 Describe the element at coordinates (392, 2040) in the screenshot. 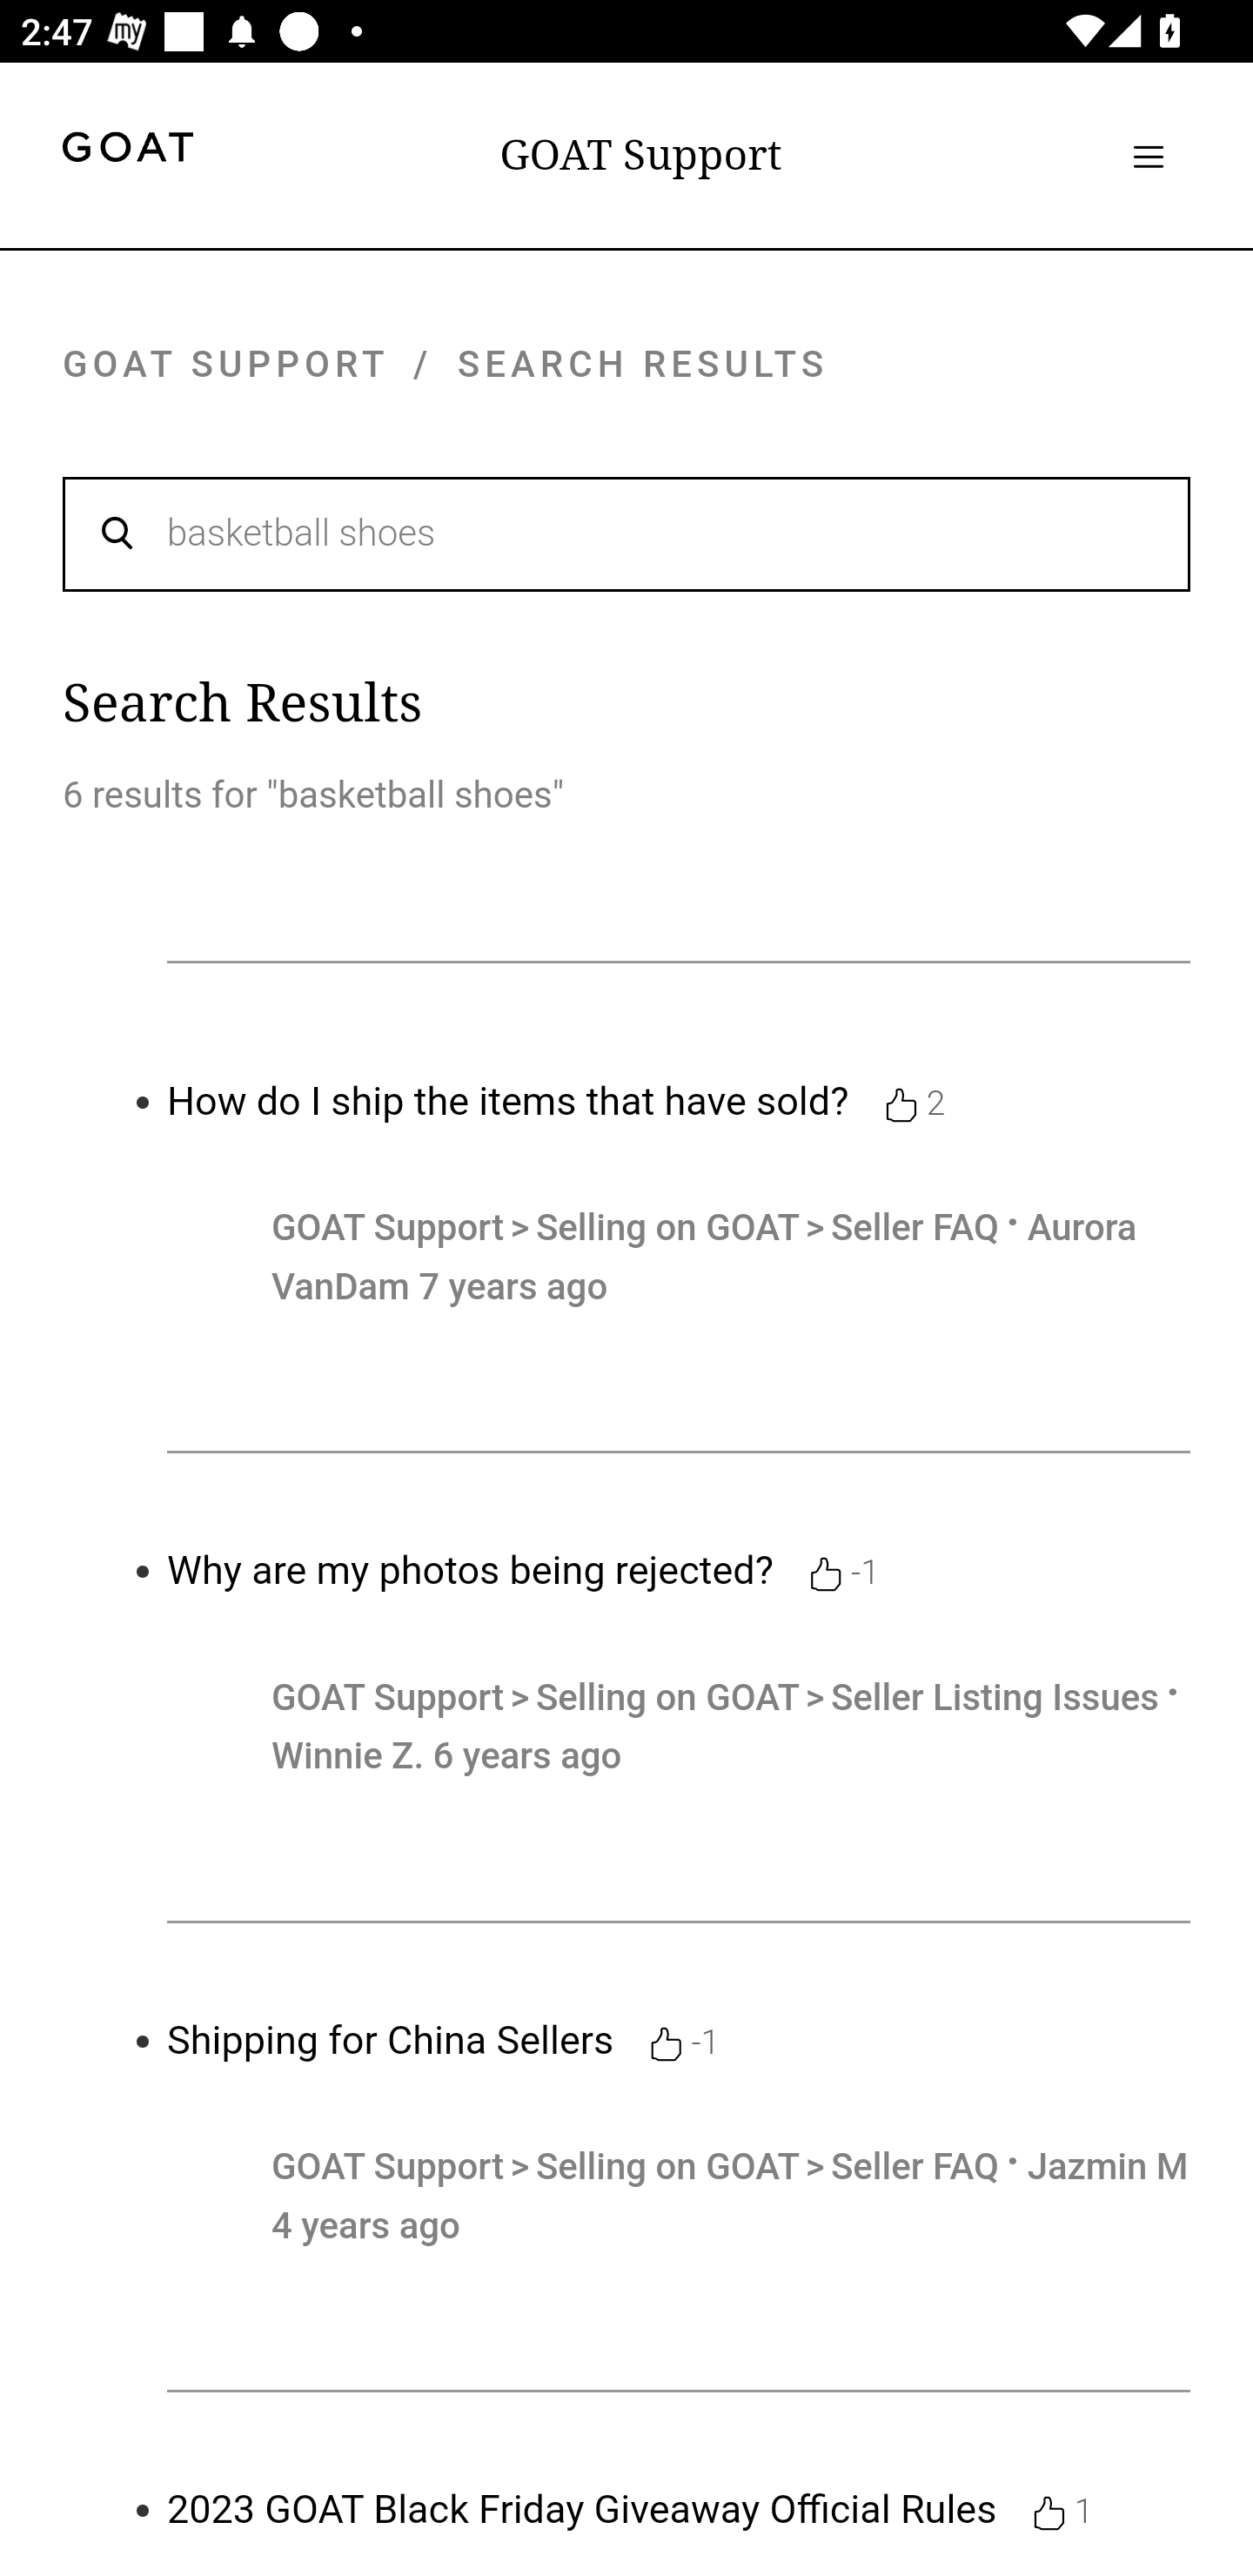

I see `Shipping for China Sellers` at that location.